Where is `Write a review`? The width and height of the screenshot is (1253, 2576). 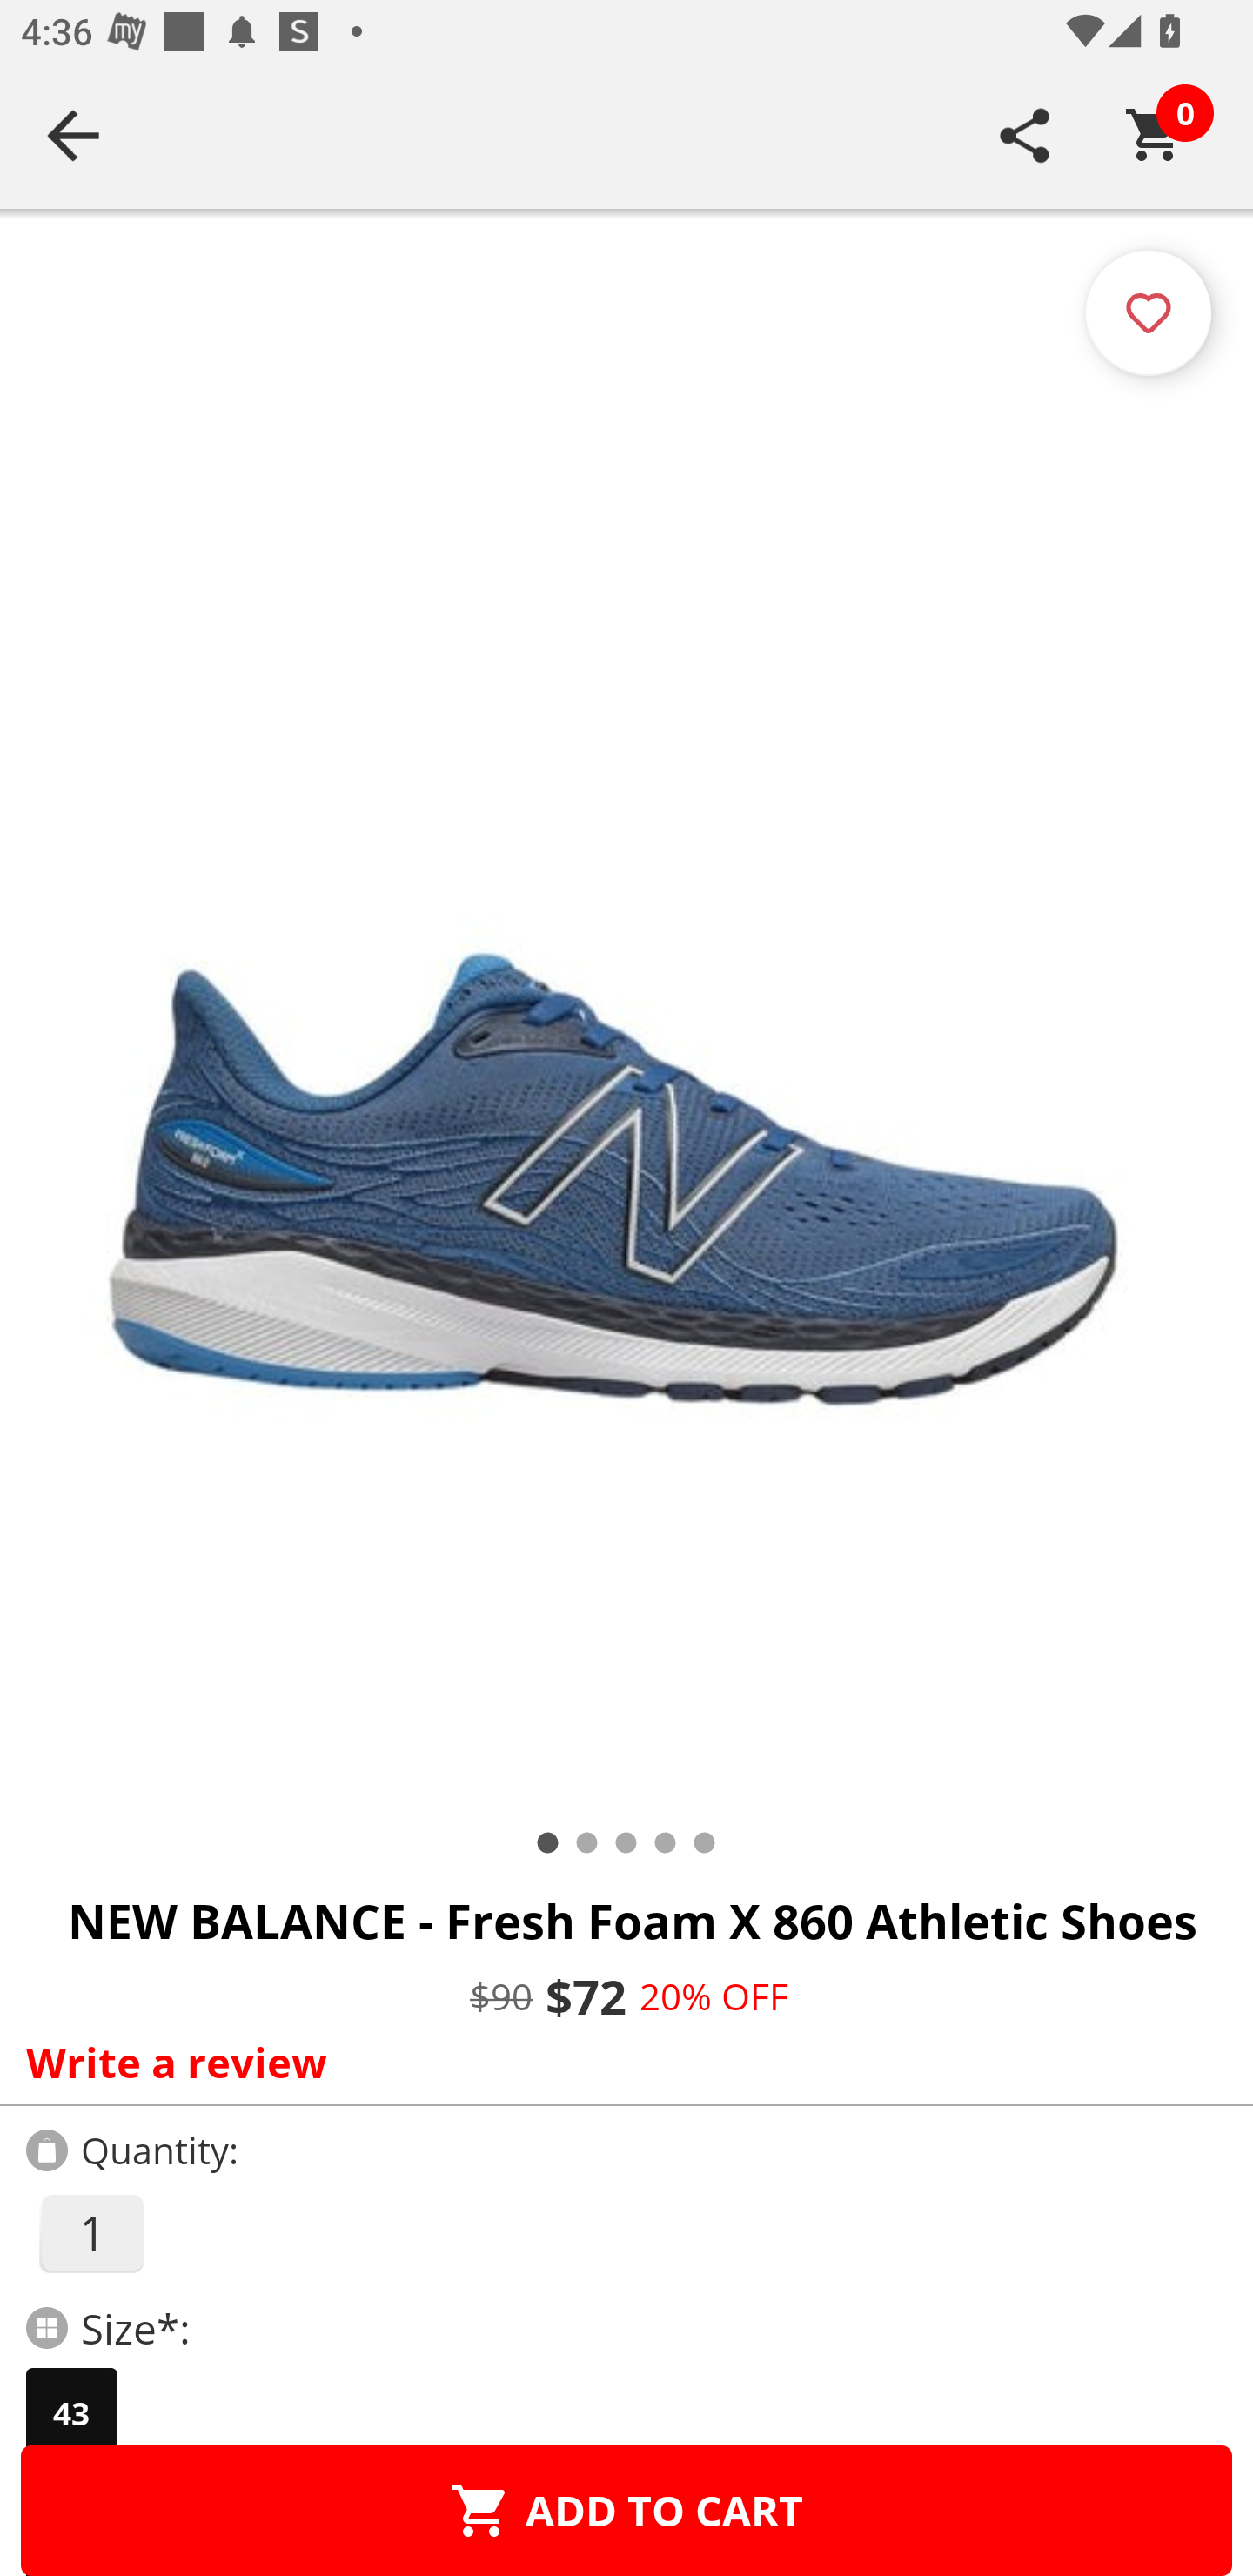 Write a review is located at coordinates (620, 2062).